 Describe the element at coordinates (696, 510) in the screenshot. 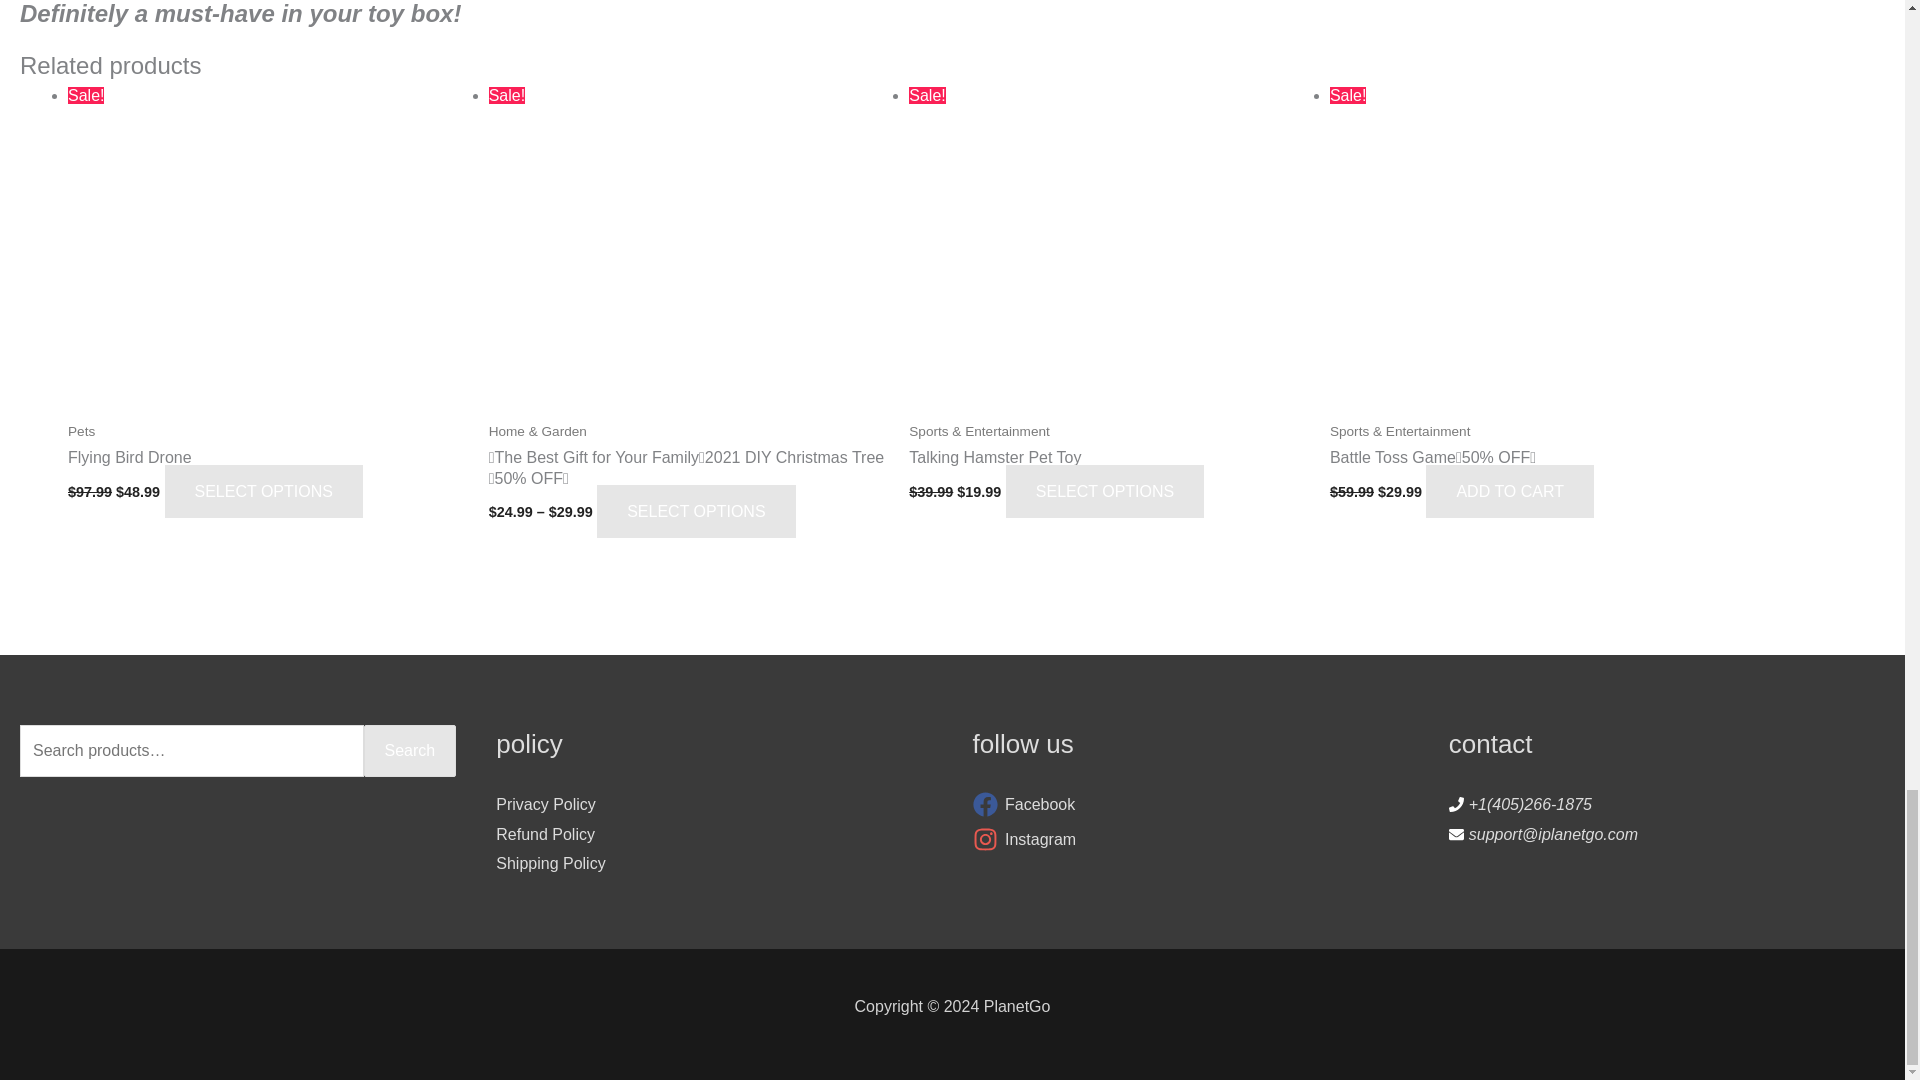

I see `SELECT OPTIONS` at that location.